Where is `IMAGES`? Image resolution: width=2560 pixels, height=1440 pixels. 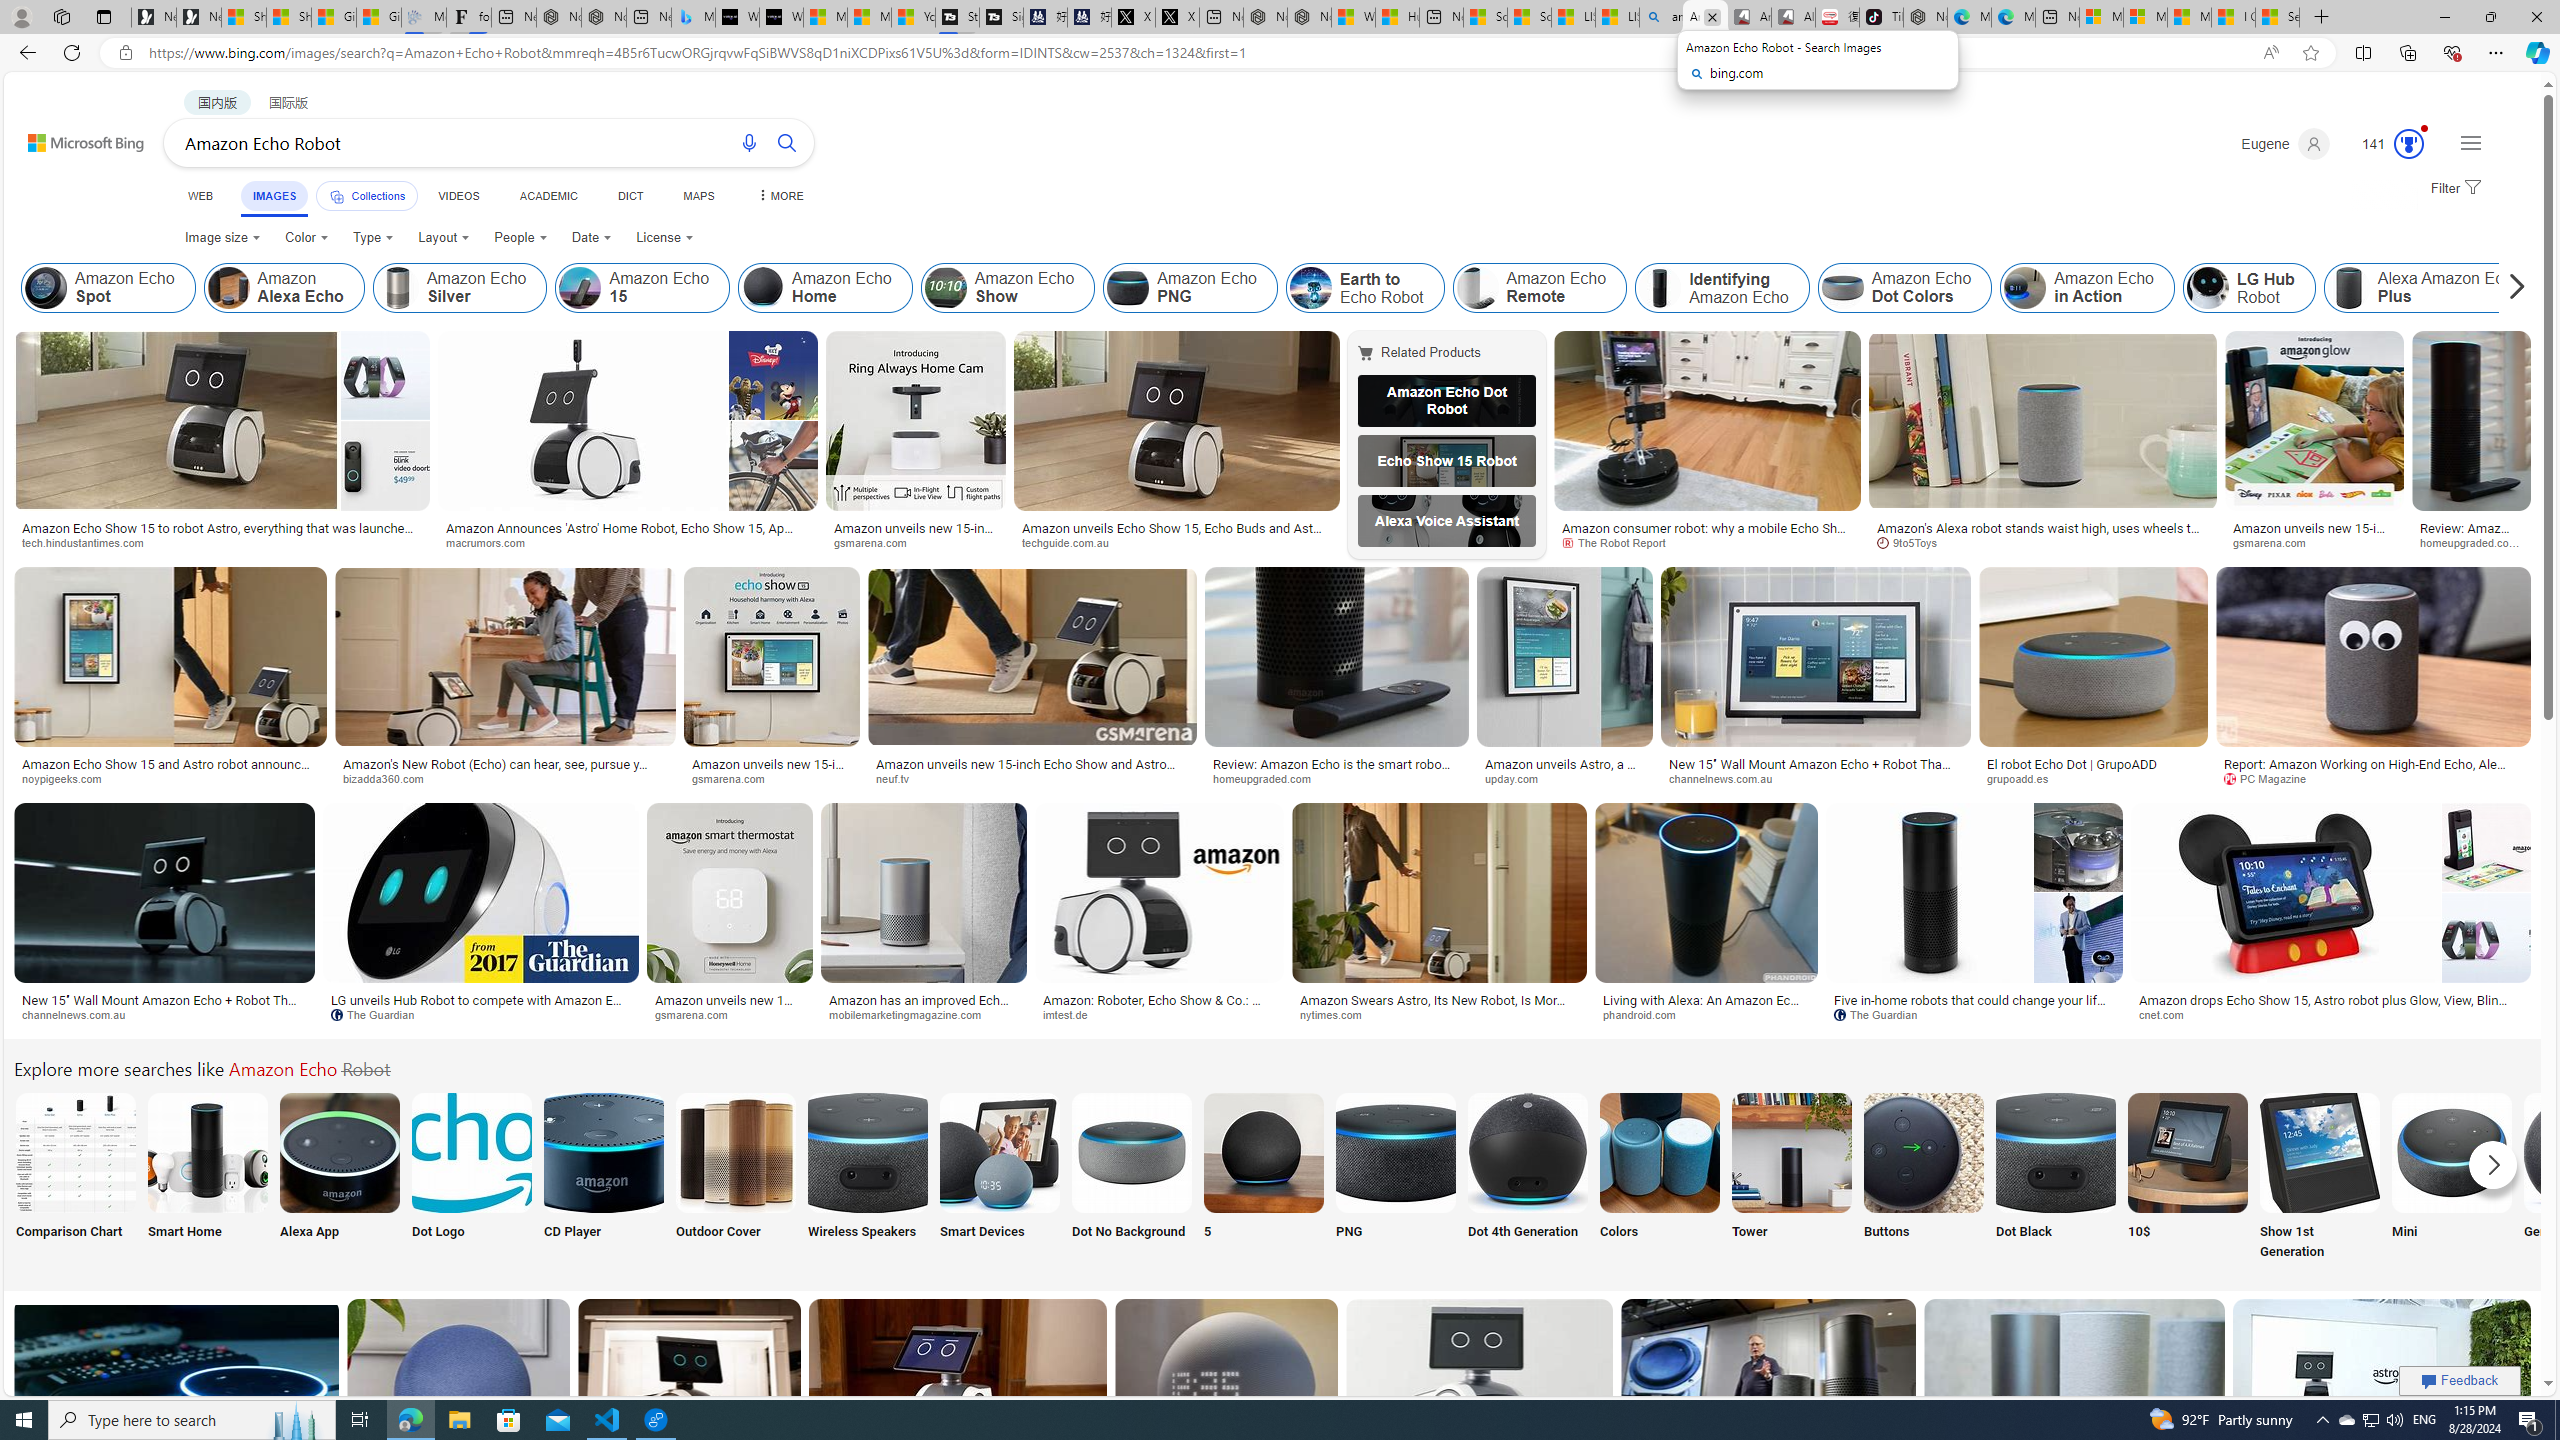 IMAGES is located at coordinates (274, 196).